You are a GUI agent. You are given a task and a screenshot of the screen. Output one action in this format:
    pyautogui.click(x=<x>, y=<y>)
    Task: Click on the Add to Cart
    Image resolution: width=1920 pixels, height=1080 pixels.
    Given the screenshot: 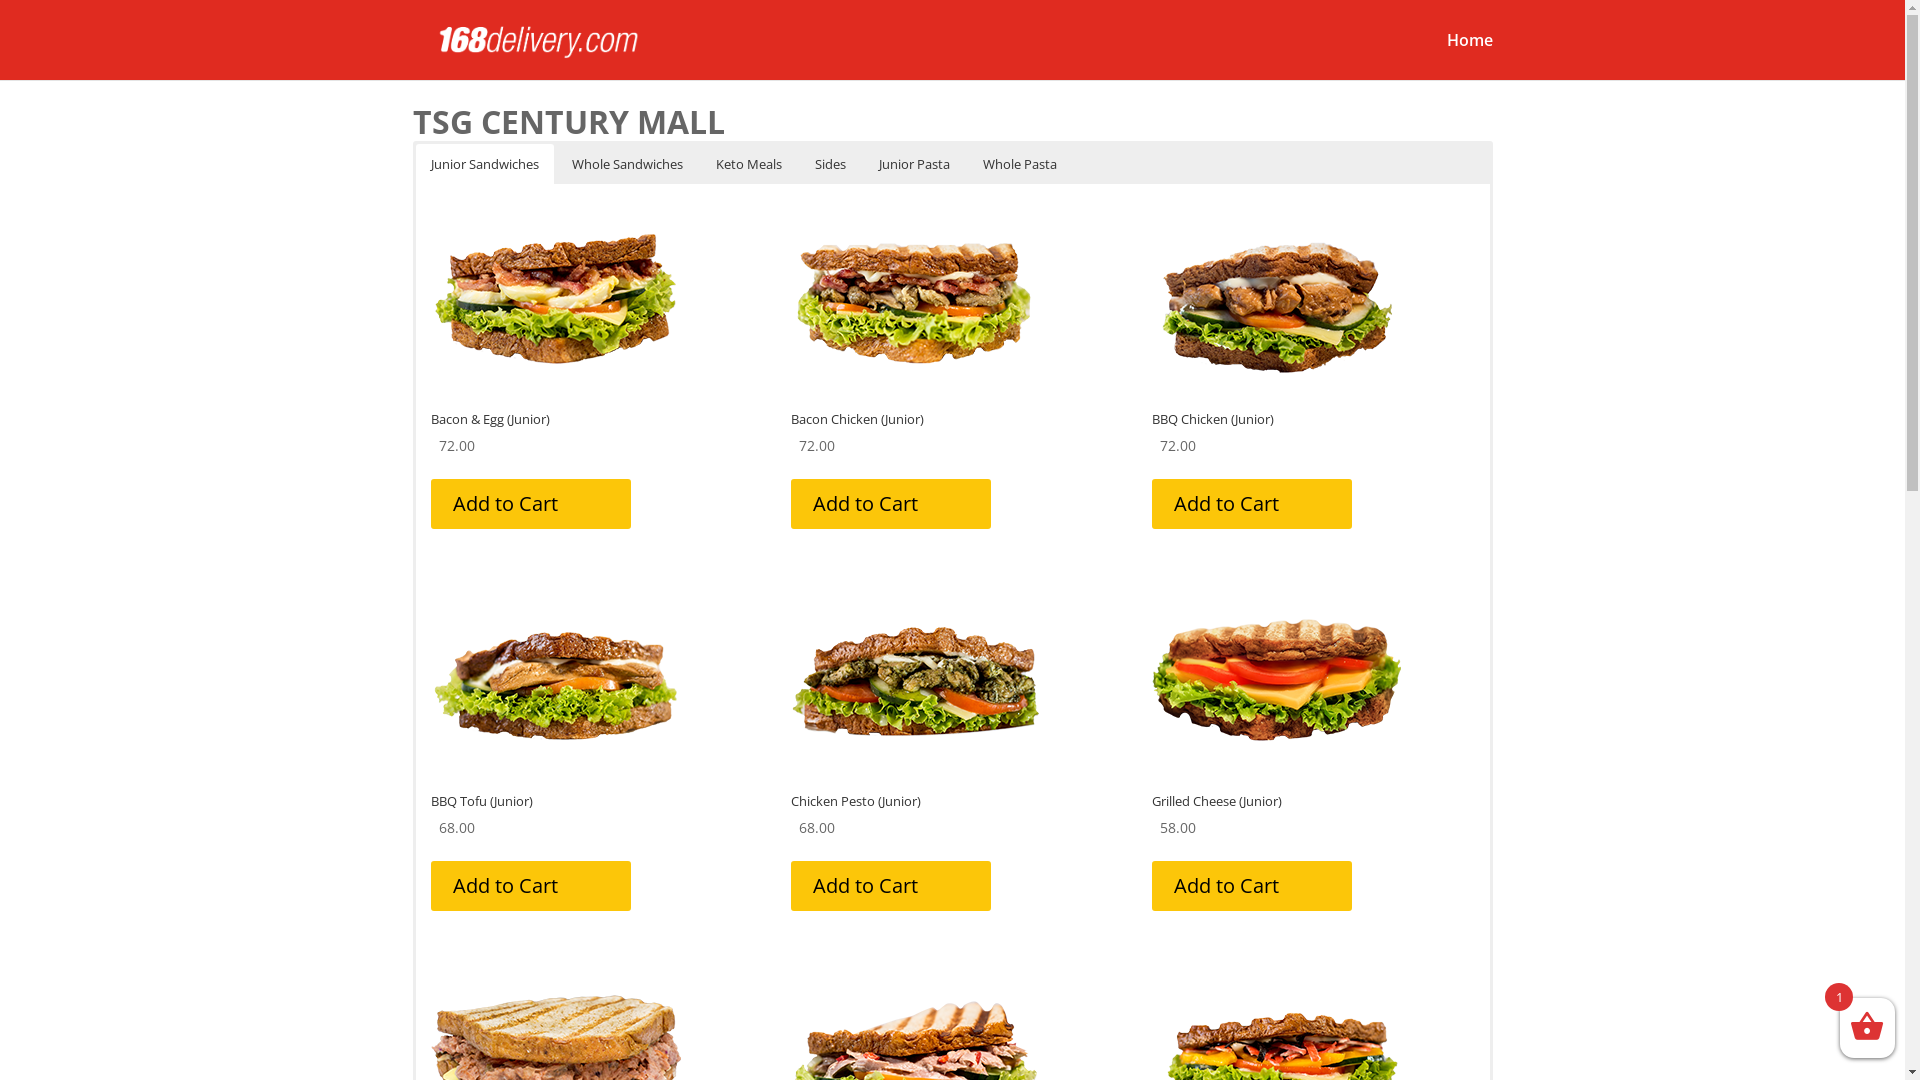 What is the action you would take?
    pyautogui.click(x=891, y=504)
    